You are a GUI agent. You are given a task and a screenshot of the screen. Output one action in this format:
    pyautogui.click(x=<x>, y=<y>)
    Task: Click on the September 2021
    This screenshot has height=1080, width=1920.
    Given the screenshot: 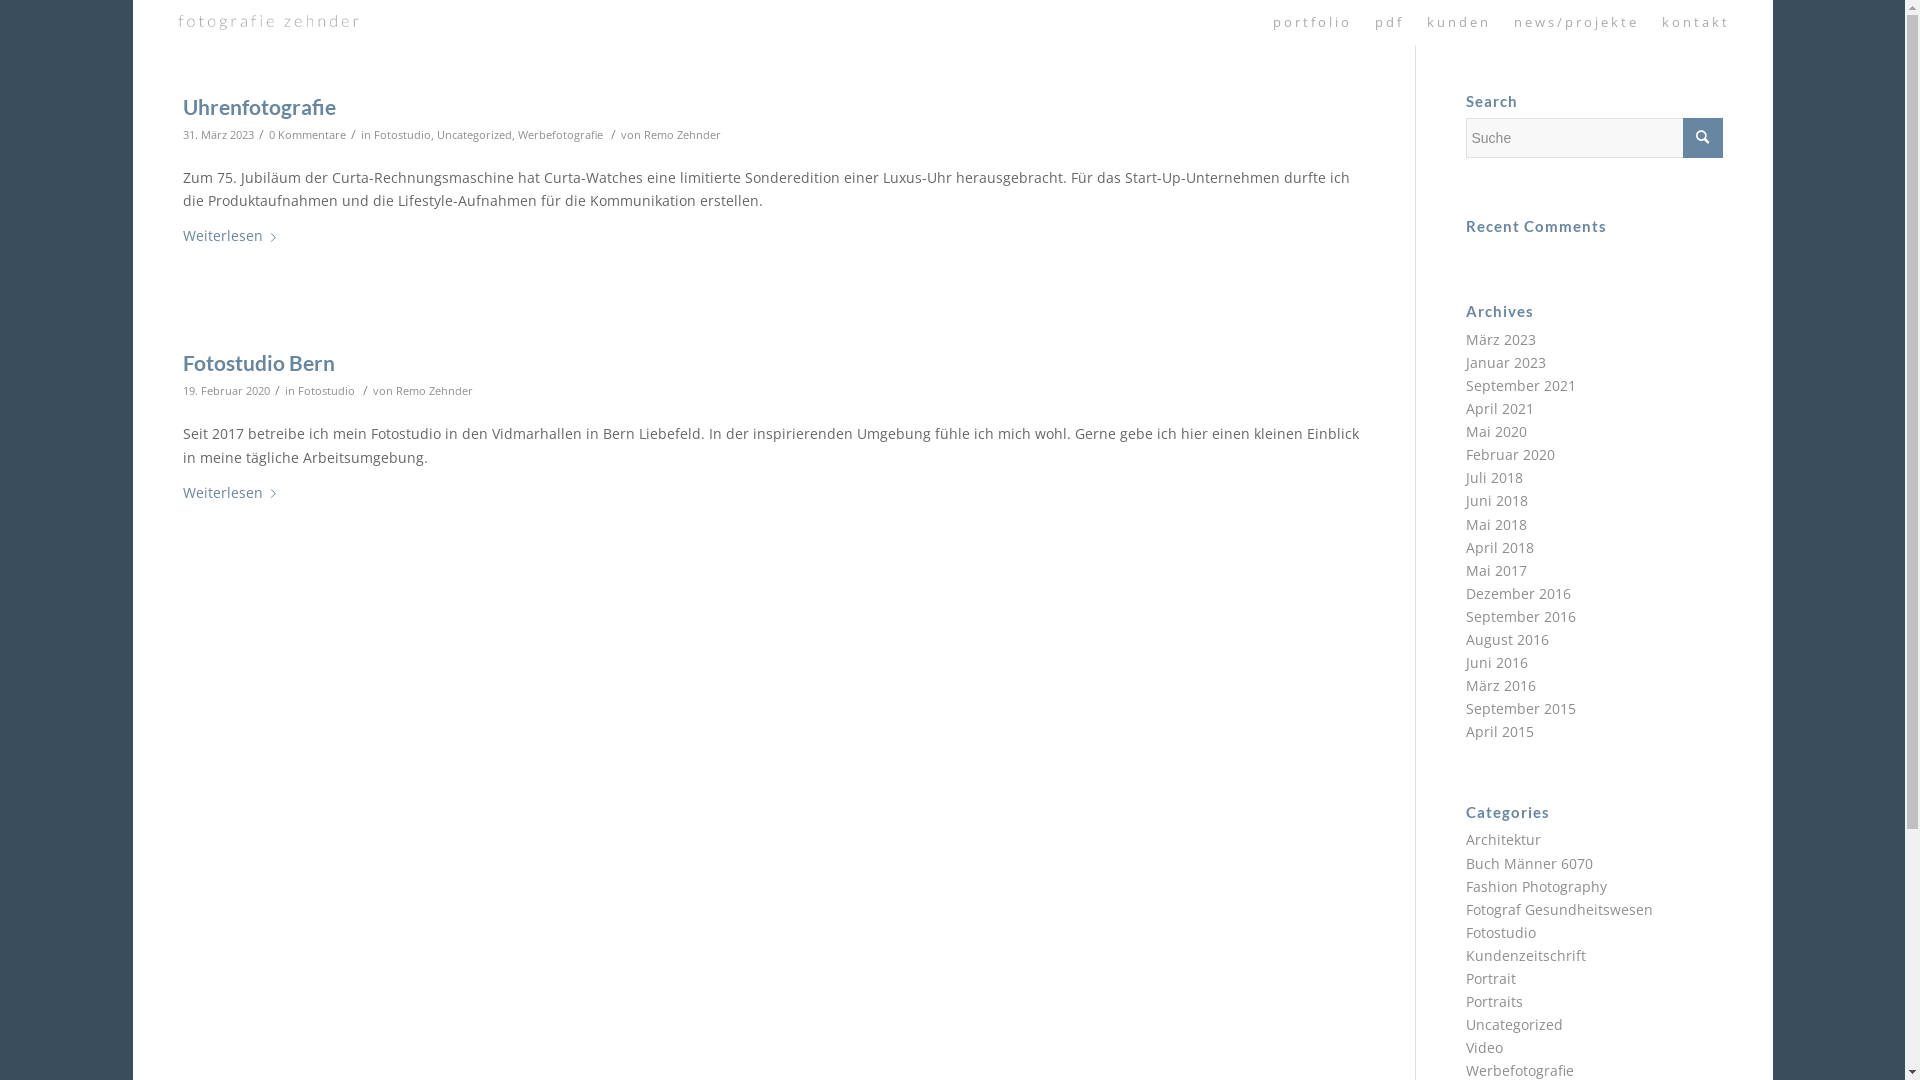 What is the action you would take?
    pyautogui.click(x=1521, y=386)
    